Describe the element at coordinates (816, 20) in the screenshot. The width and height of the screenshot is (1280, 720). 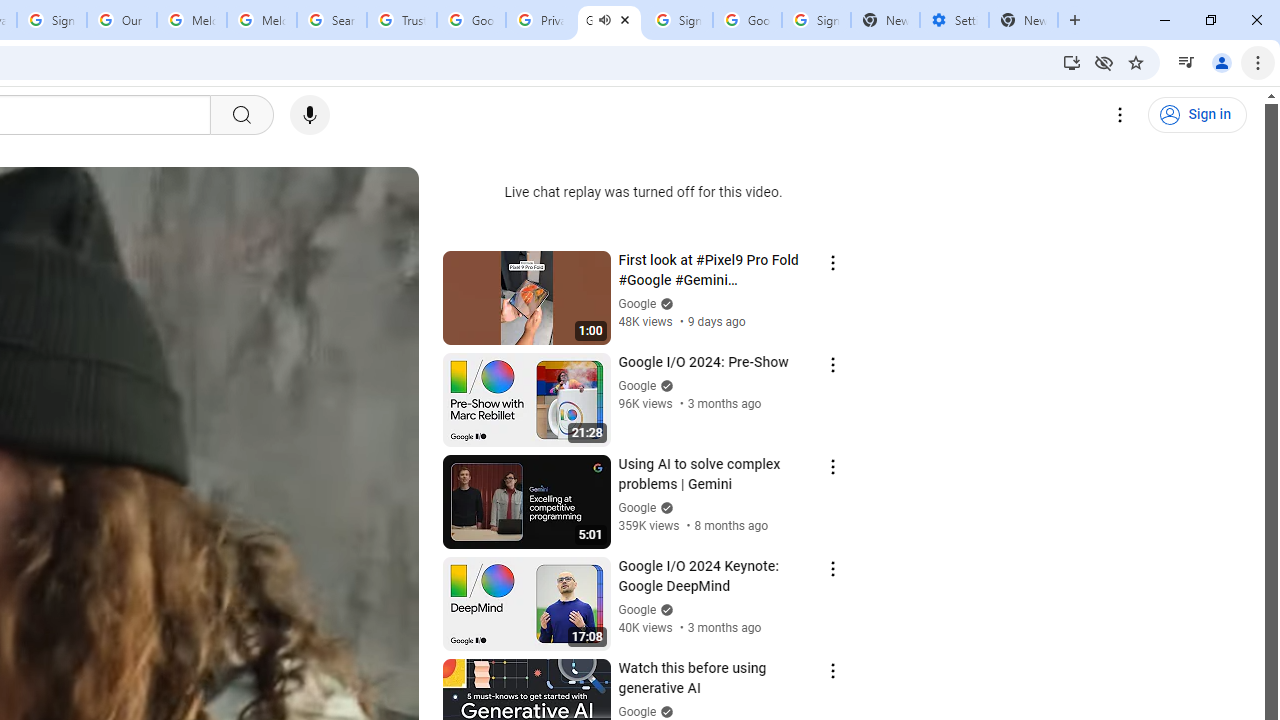
I see `Sign in - Google Accounts` at that location.